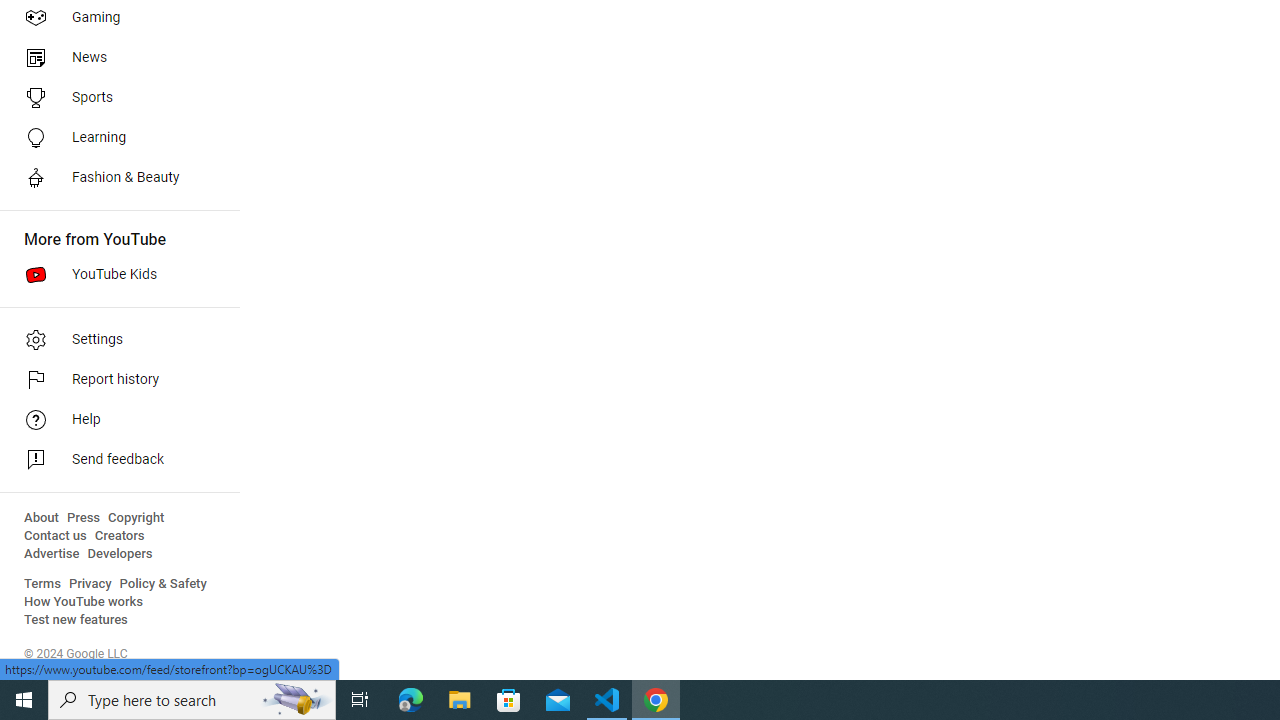 The height and width of the screenshot is (720, 1280). What do you see at coordinates (76, 620) in the screenshot?
I see `Test new features` at bounding box center [76, 620].